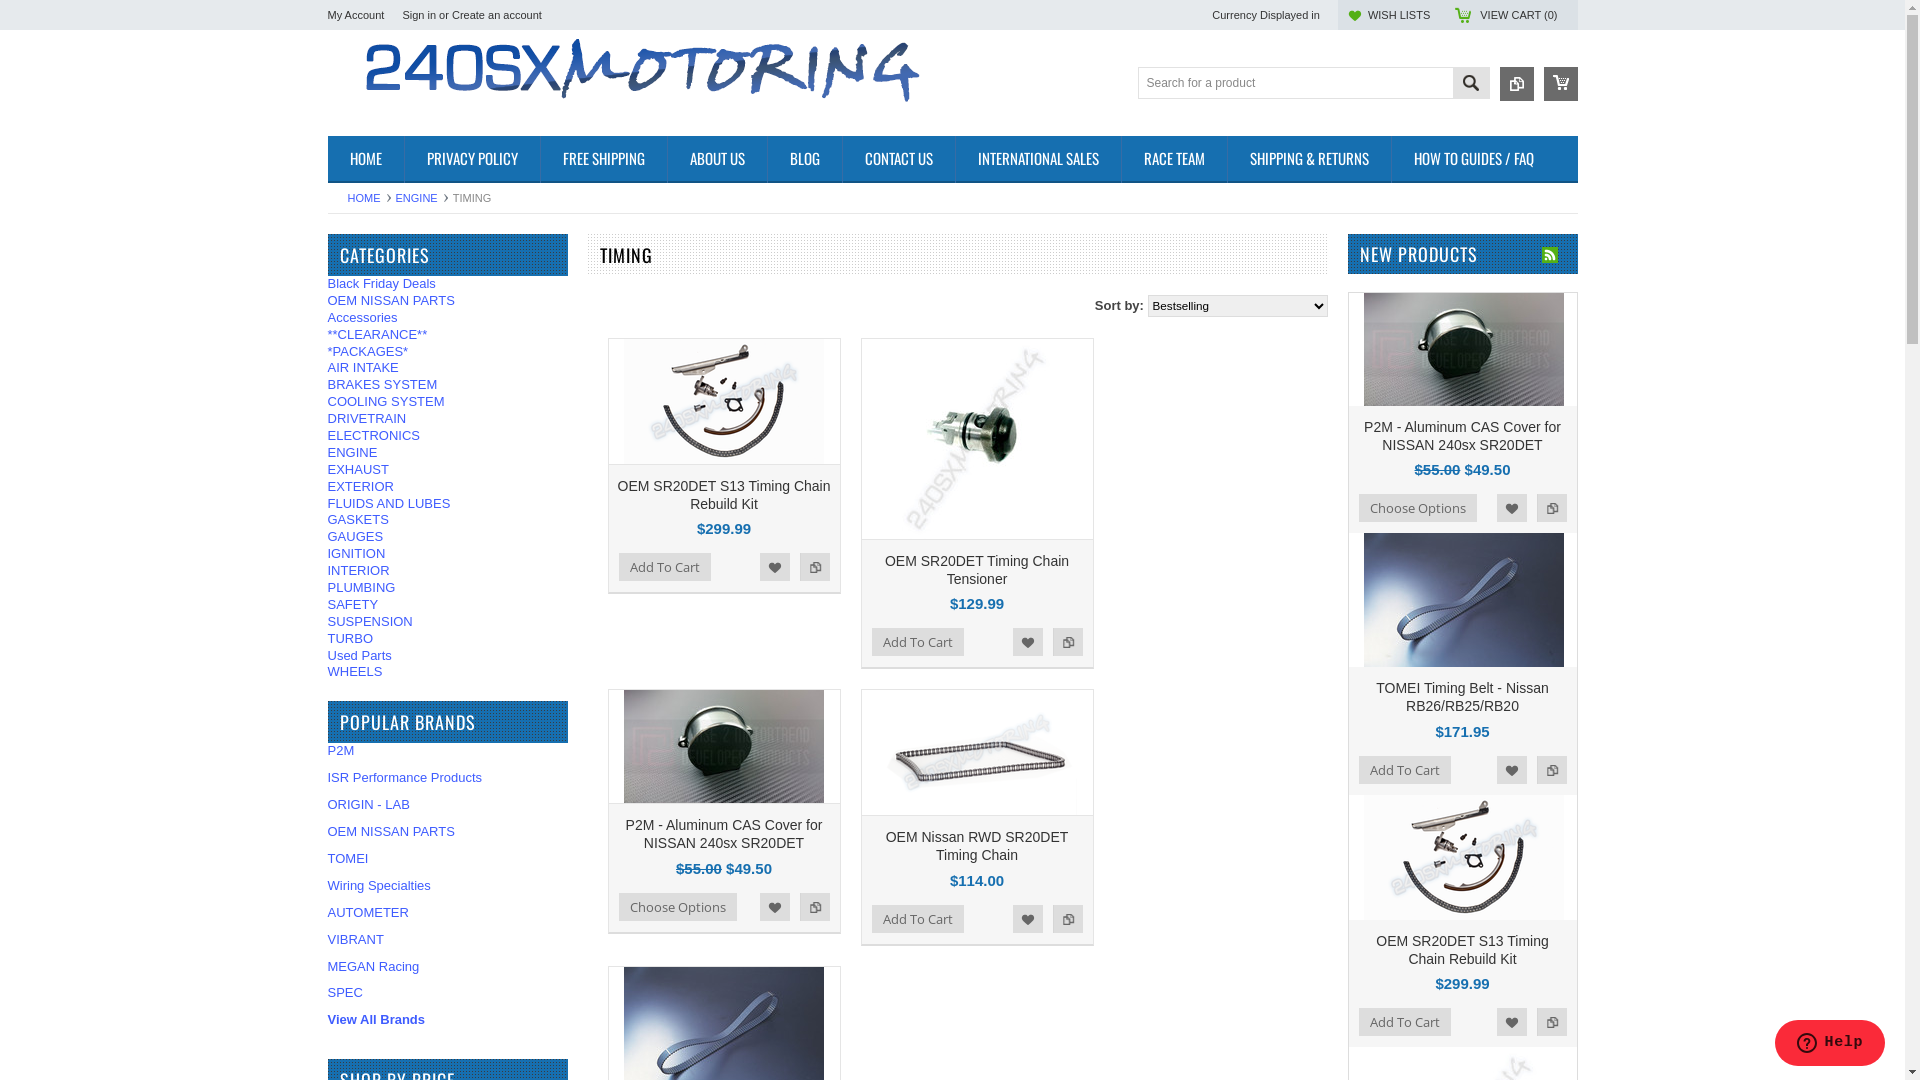 The width and height of the screenshot is (1920, 1080). What do you see at coordinates (448, 318) in the screenshot?
I see `Accessories` at bounding box center [448, 318].